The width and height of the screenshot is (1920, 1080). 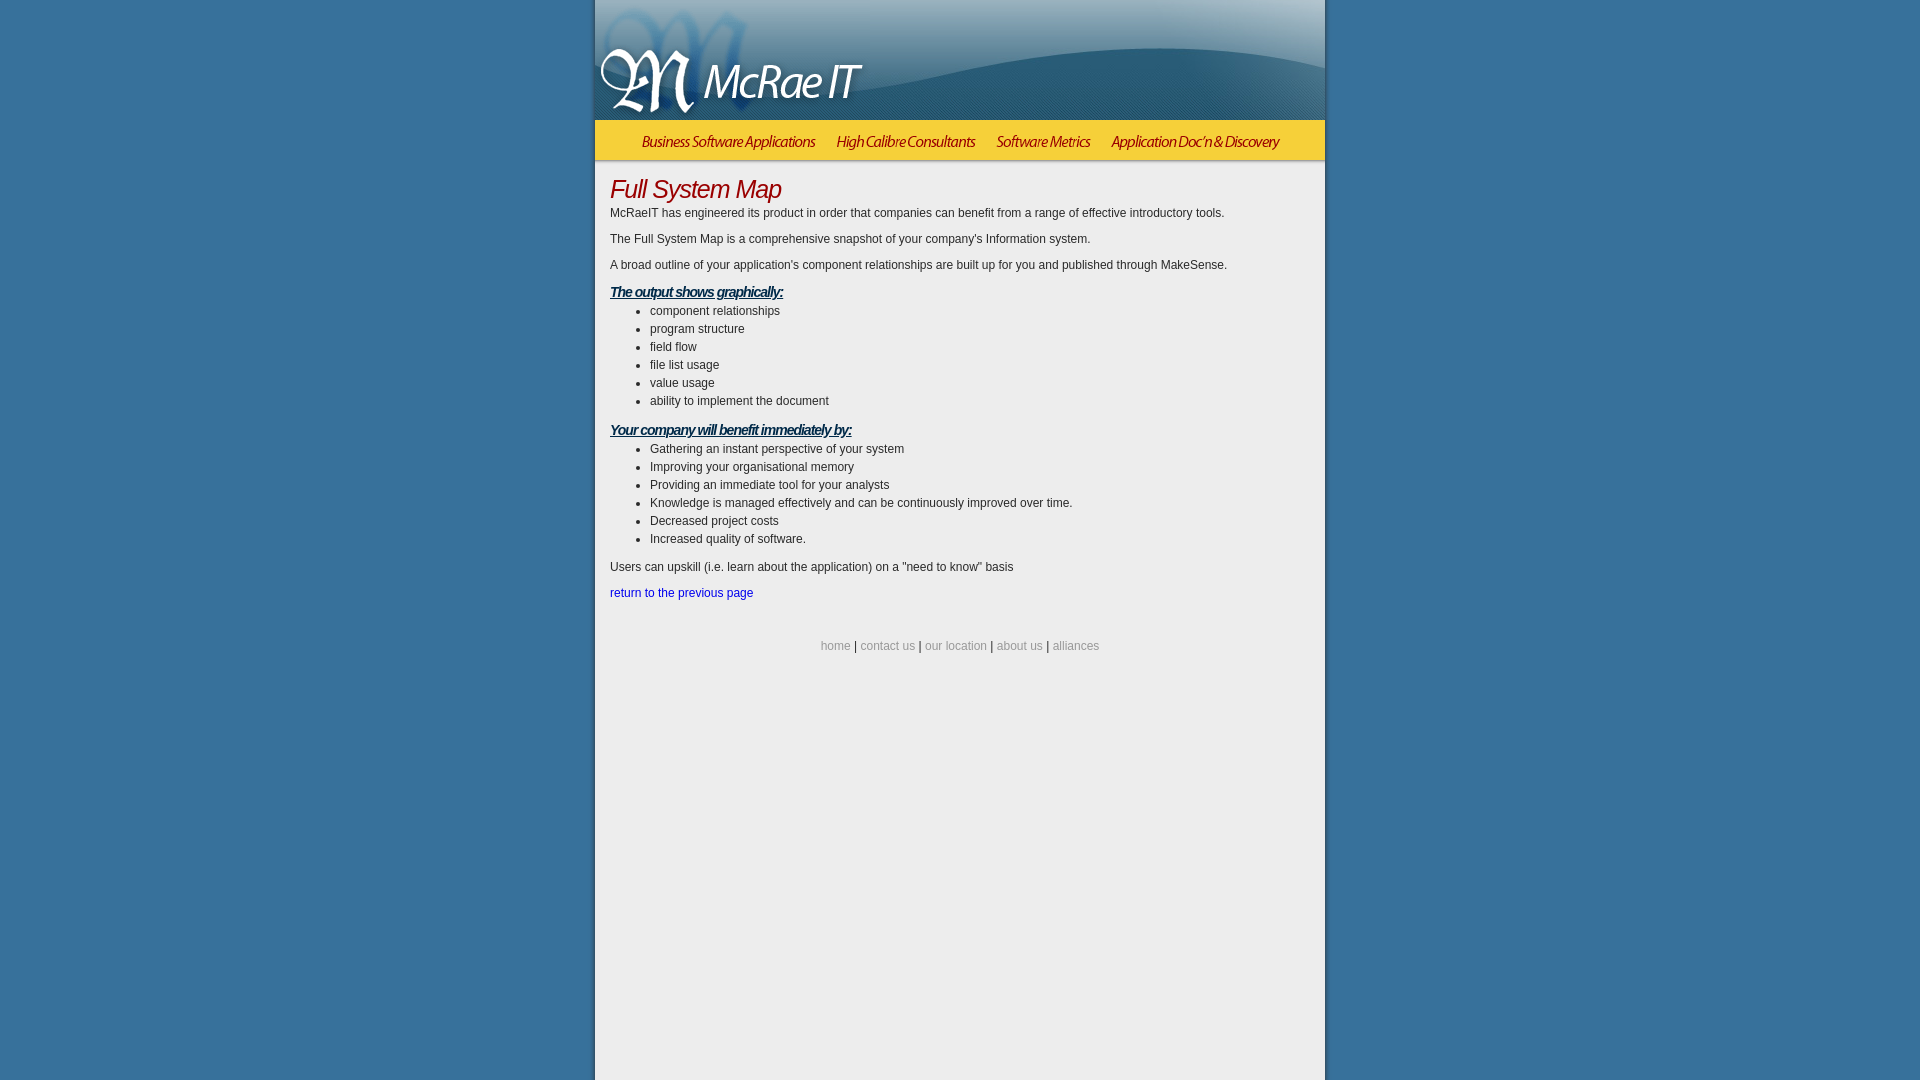 I want to click on McRae IT, so click(x=732, y=62).